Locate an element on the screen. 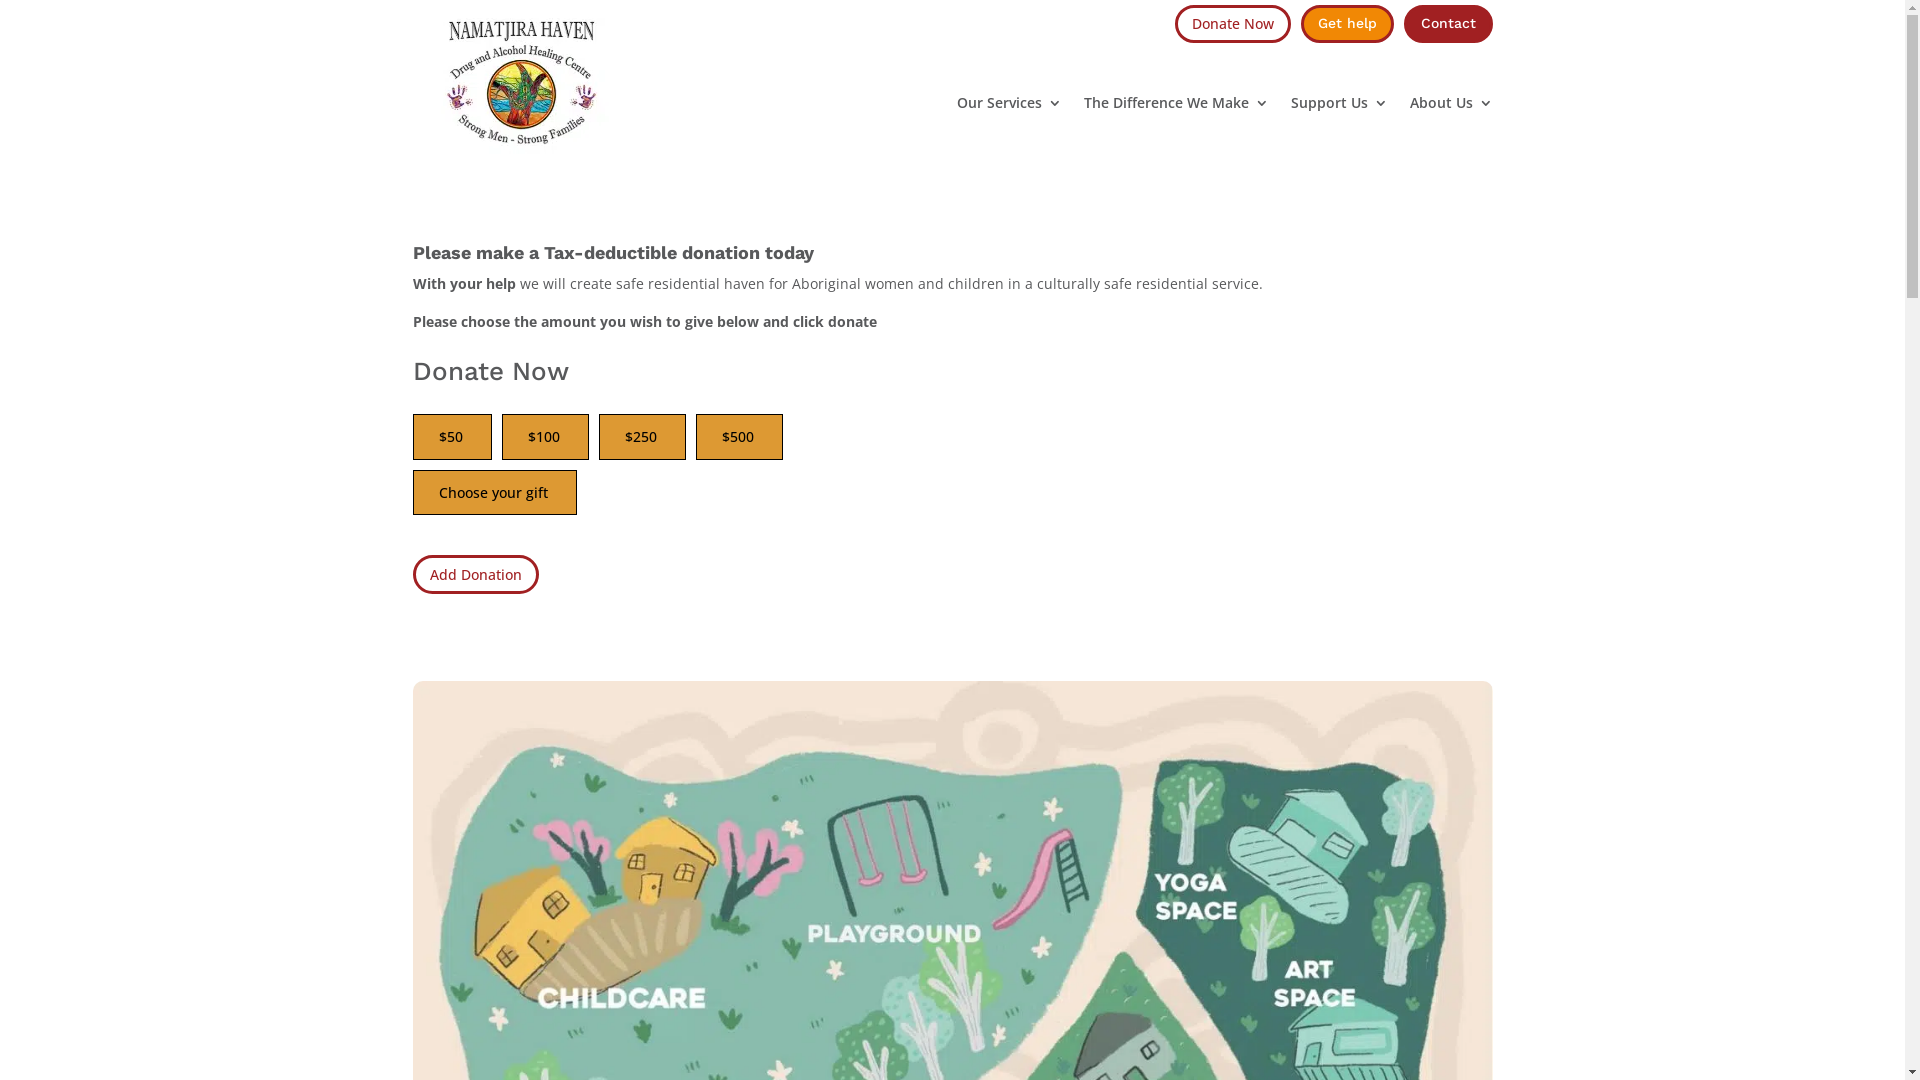 The width and height of the screenshot is (1920, 1080). The Difference We Make is located at coordinates (1176, 102).